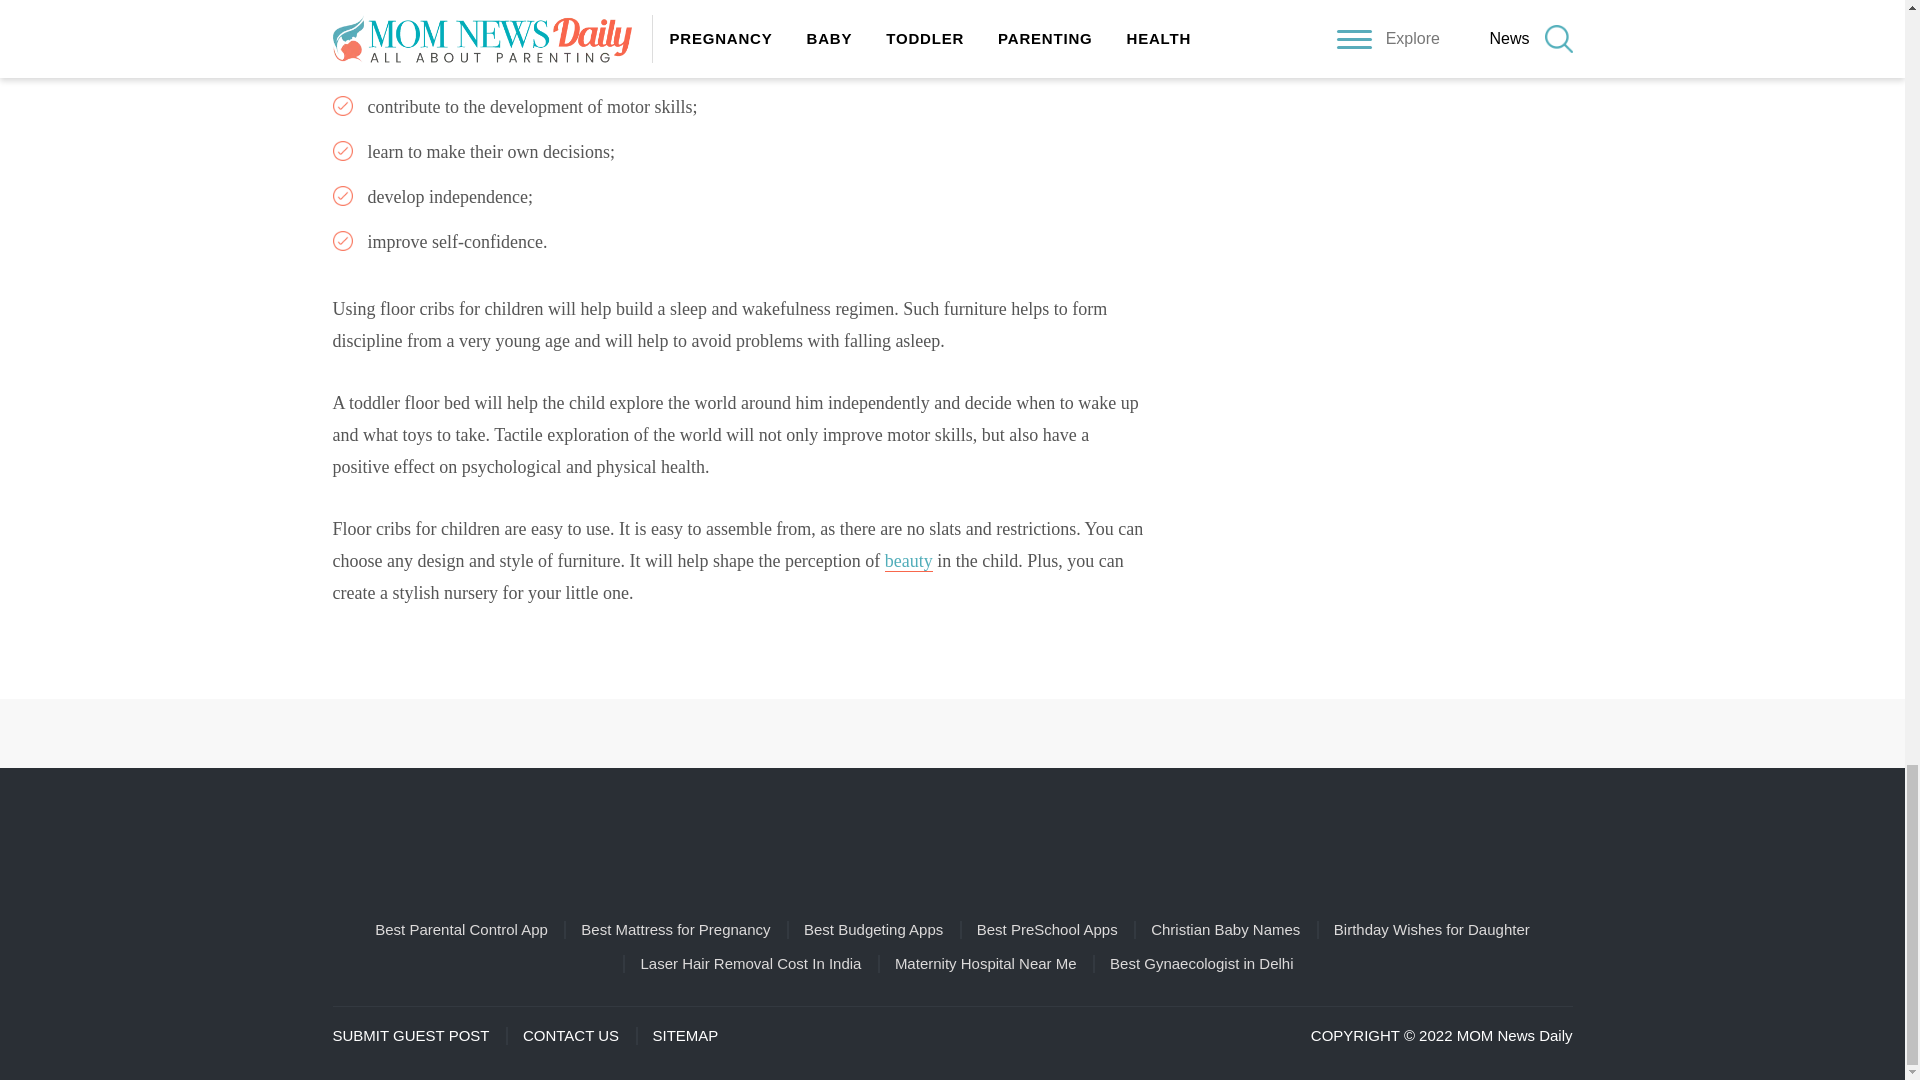 The image size is (1920, 1080). Describe the element at coordinates (924, 733) in the screenshot. I see `pinterest` at that location.